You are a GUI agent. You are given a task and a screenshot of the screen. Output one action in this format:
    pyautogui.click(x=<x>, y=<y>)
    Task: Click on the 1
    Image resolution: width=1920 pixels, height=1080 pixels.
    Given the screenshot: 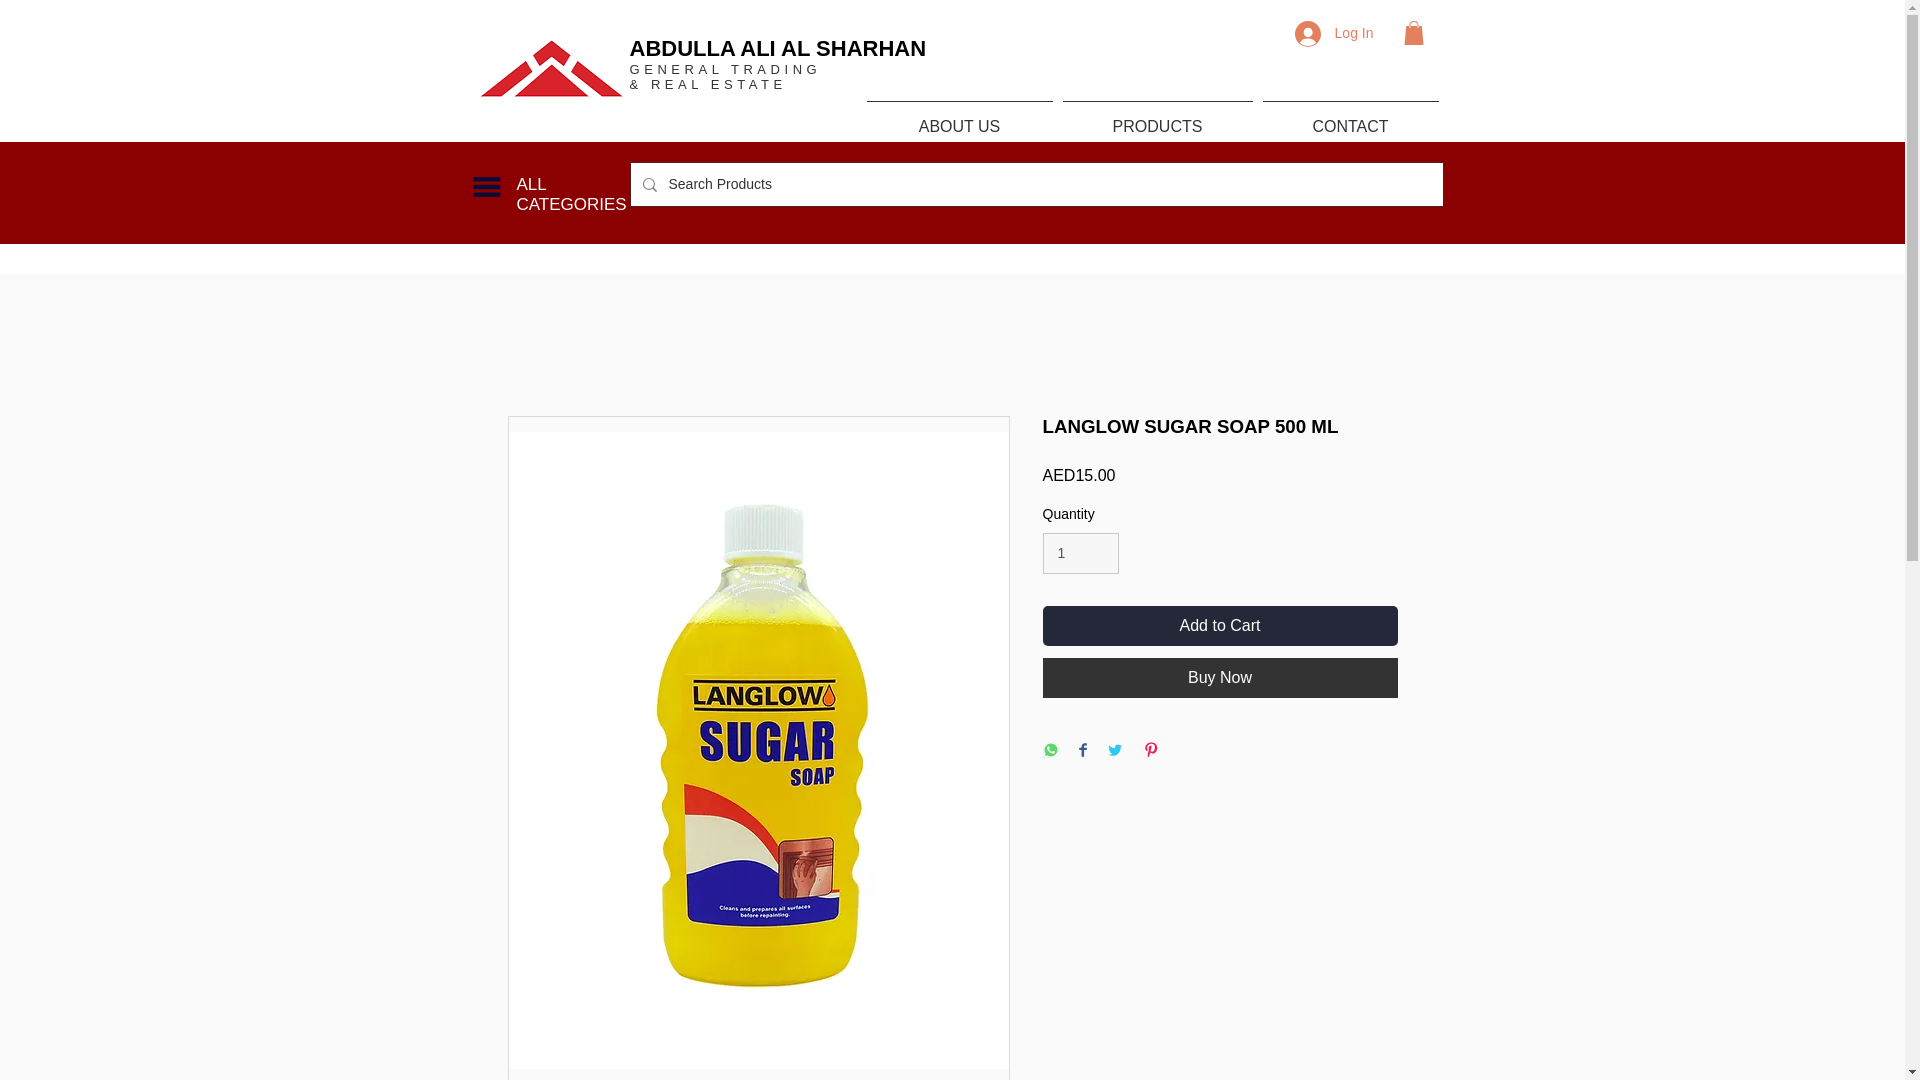 What is the action you would take?
    pyautogui.click(x=1080, y=553)
    